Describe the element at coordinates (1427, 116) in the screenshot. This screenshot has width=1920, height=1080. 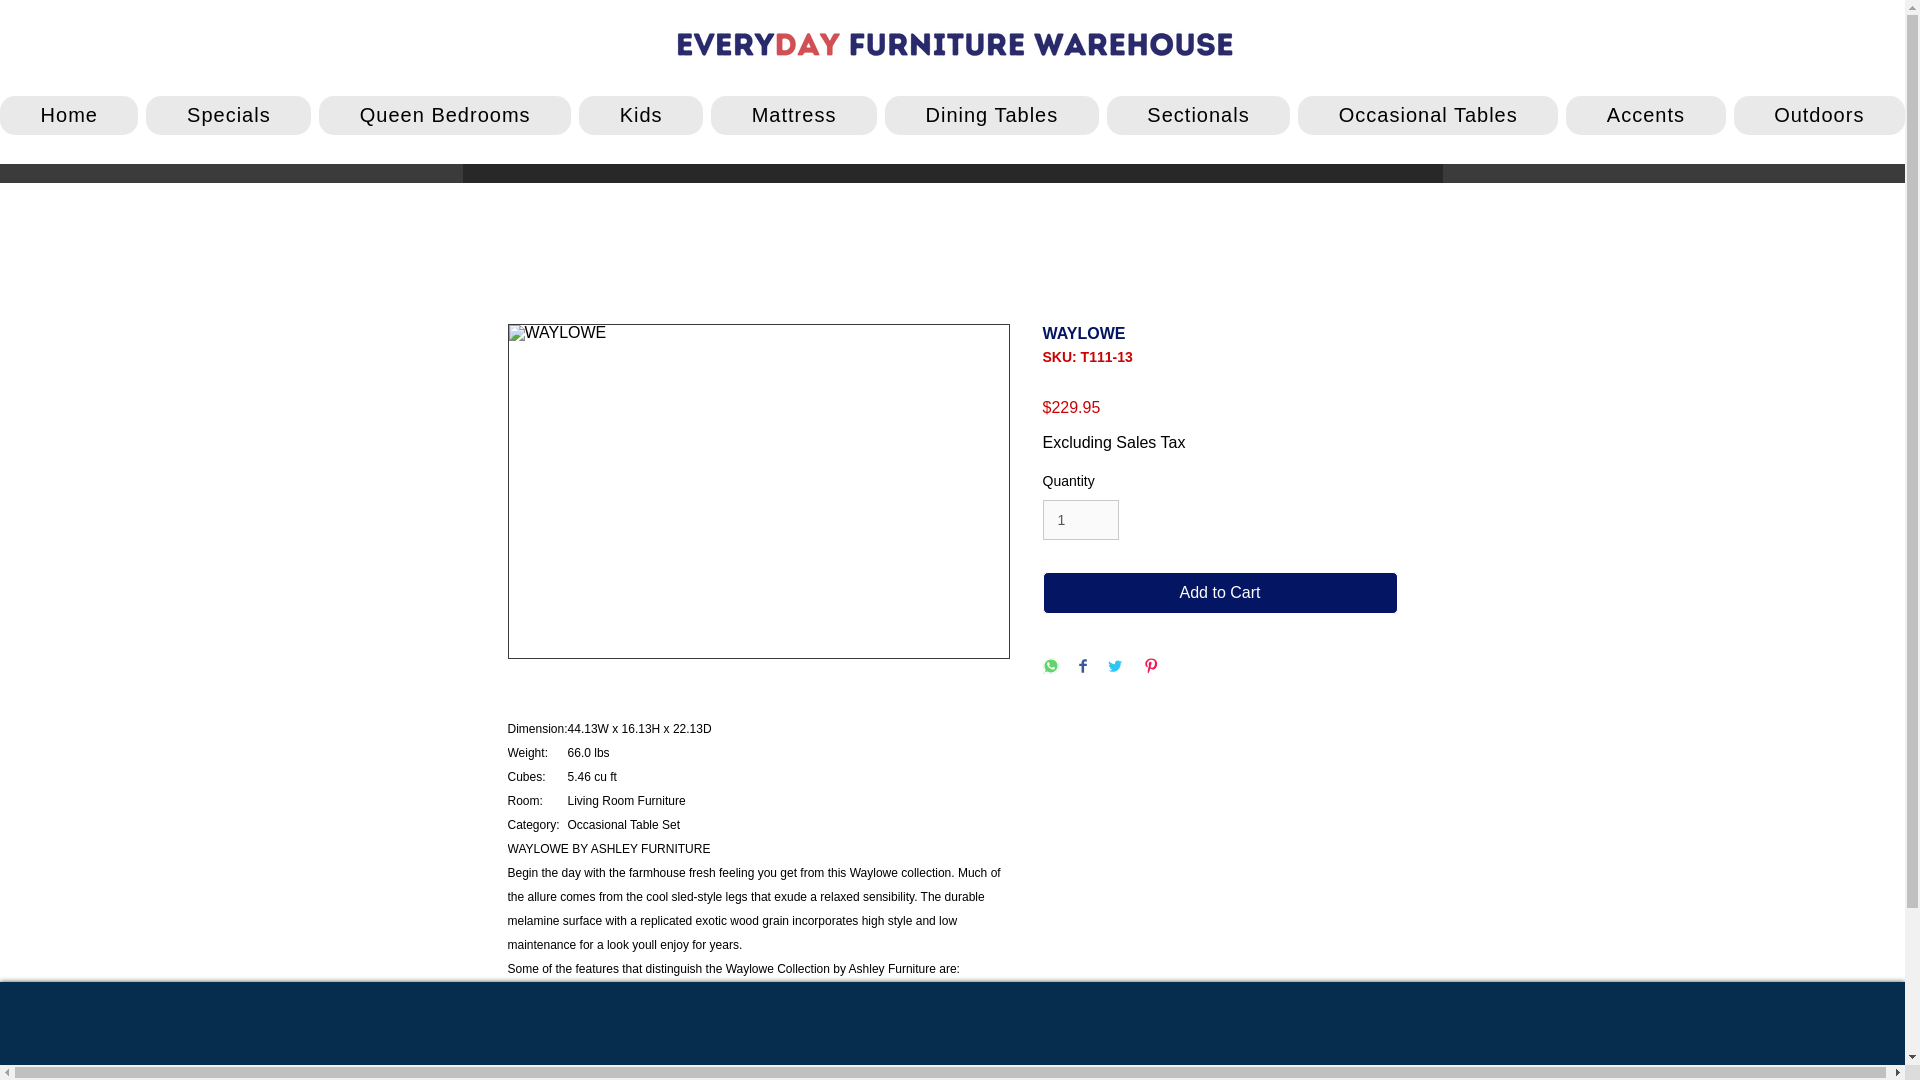
I see `Occasional Tables` at that location.